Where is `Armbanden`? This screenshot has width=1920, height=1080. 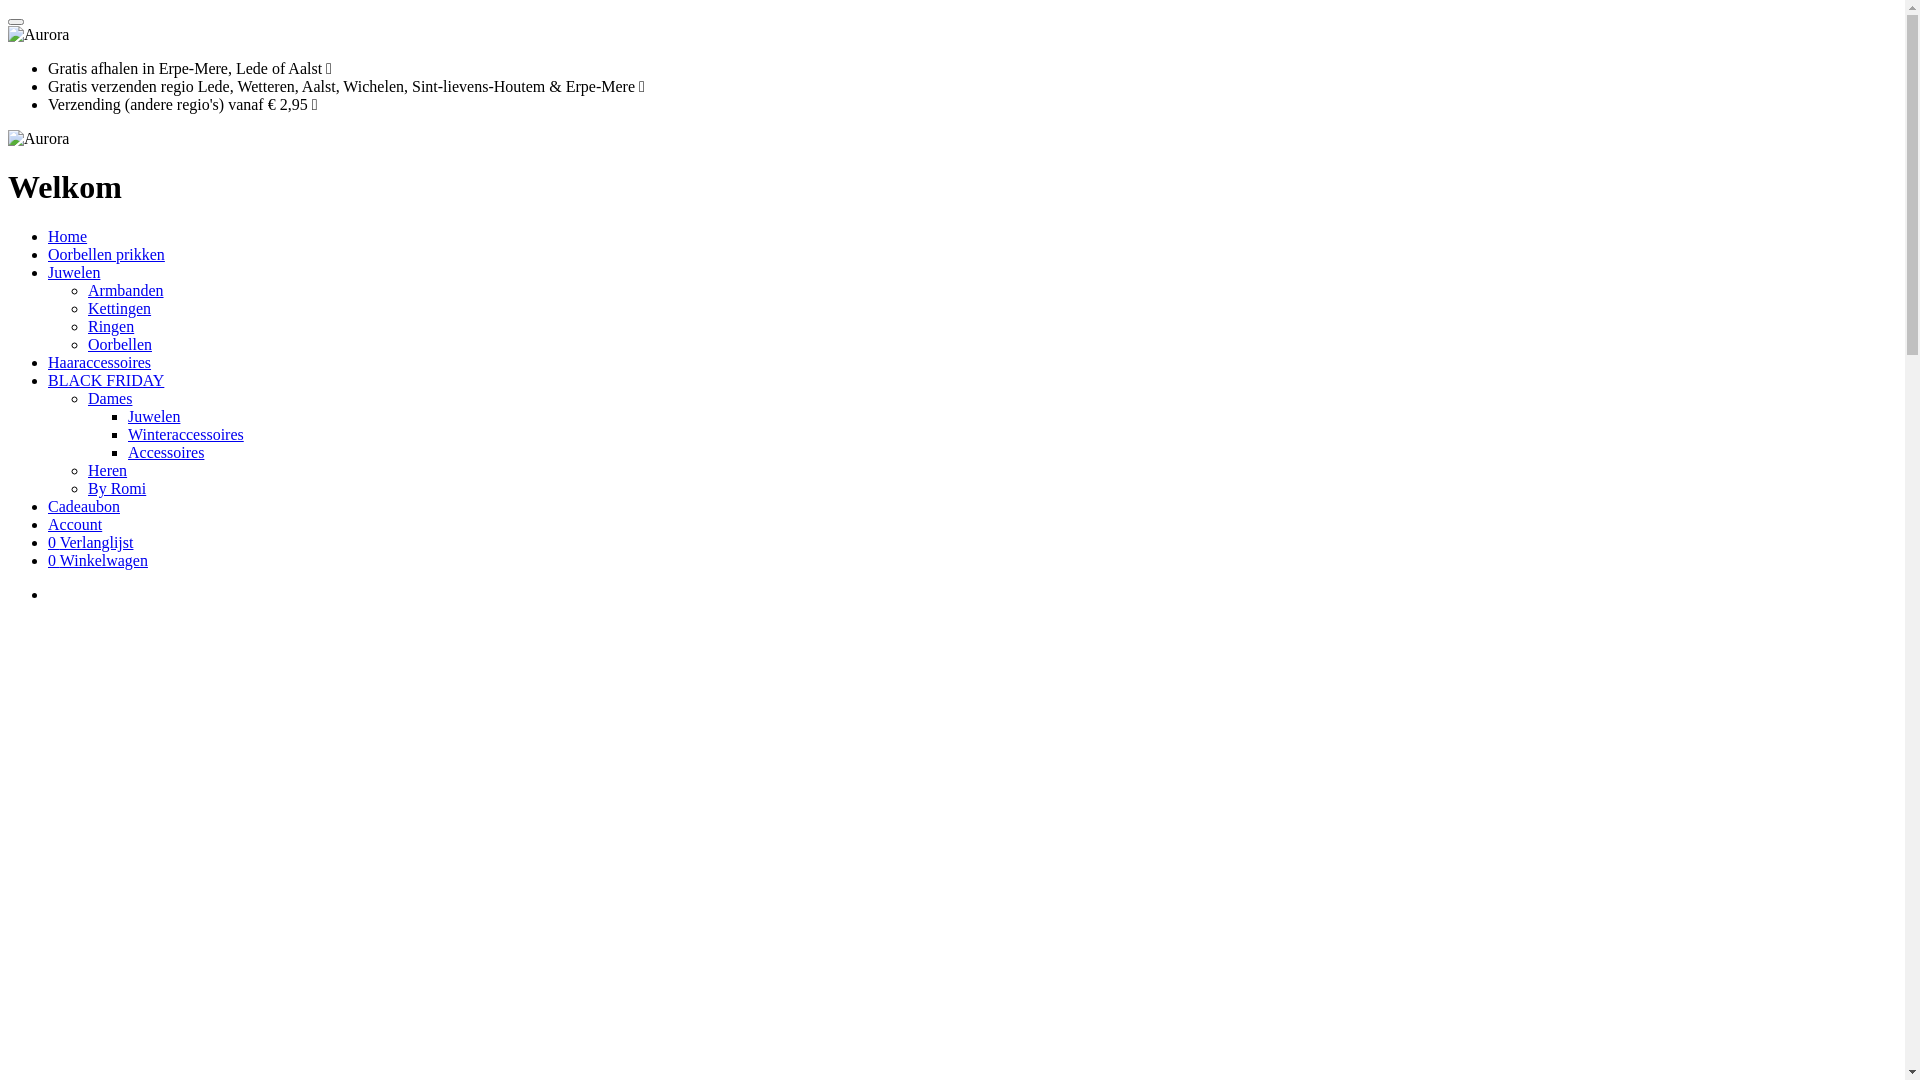
Armbanden is located at coordinates (126, 290).